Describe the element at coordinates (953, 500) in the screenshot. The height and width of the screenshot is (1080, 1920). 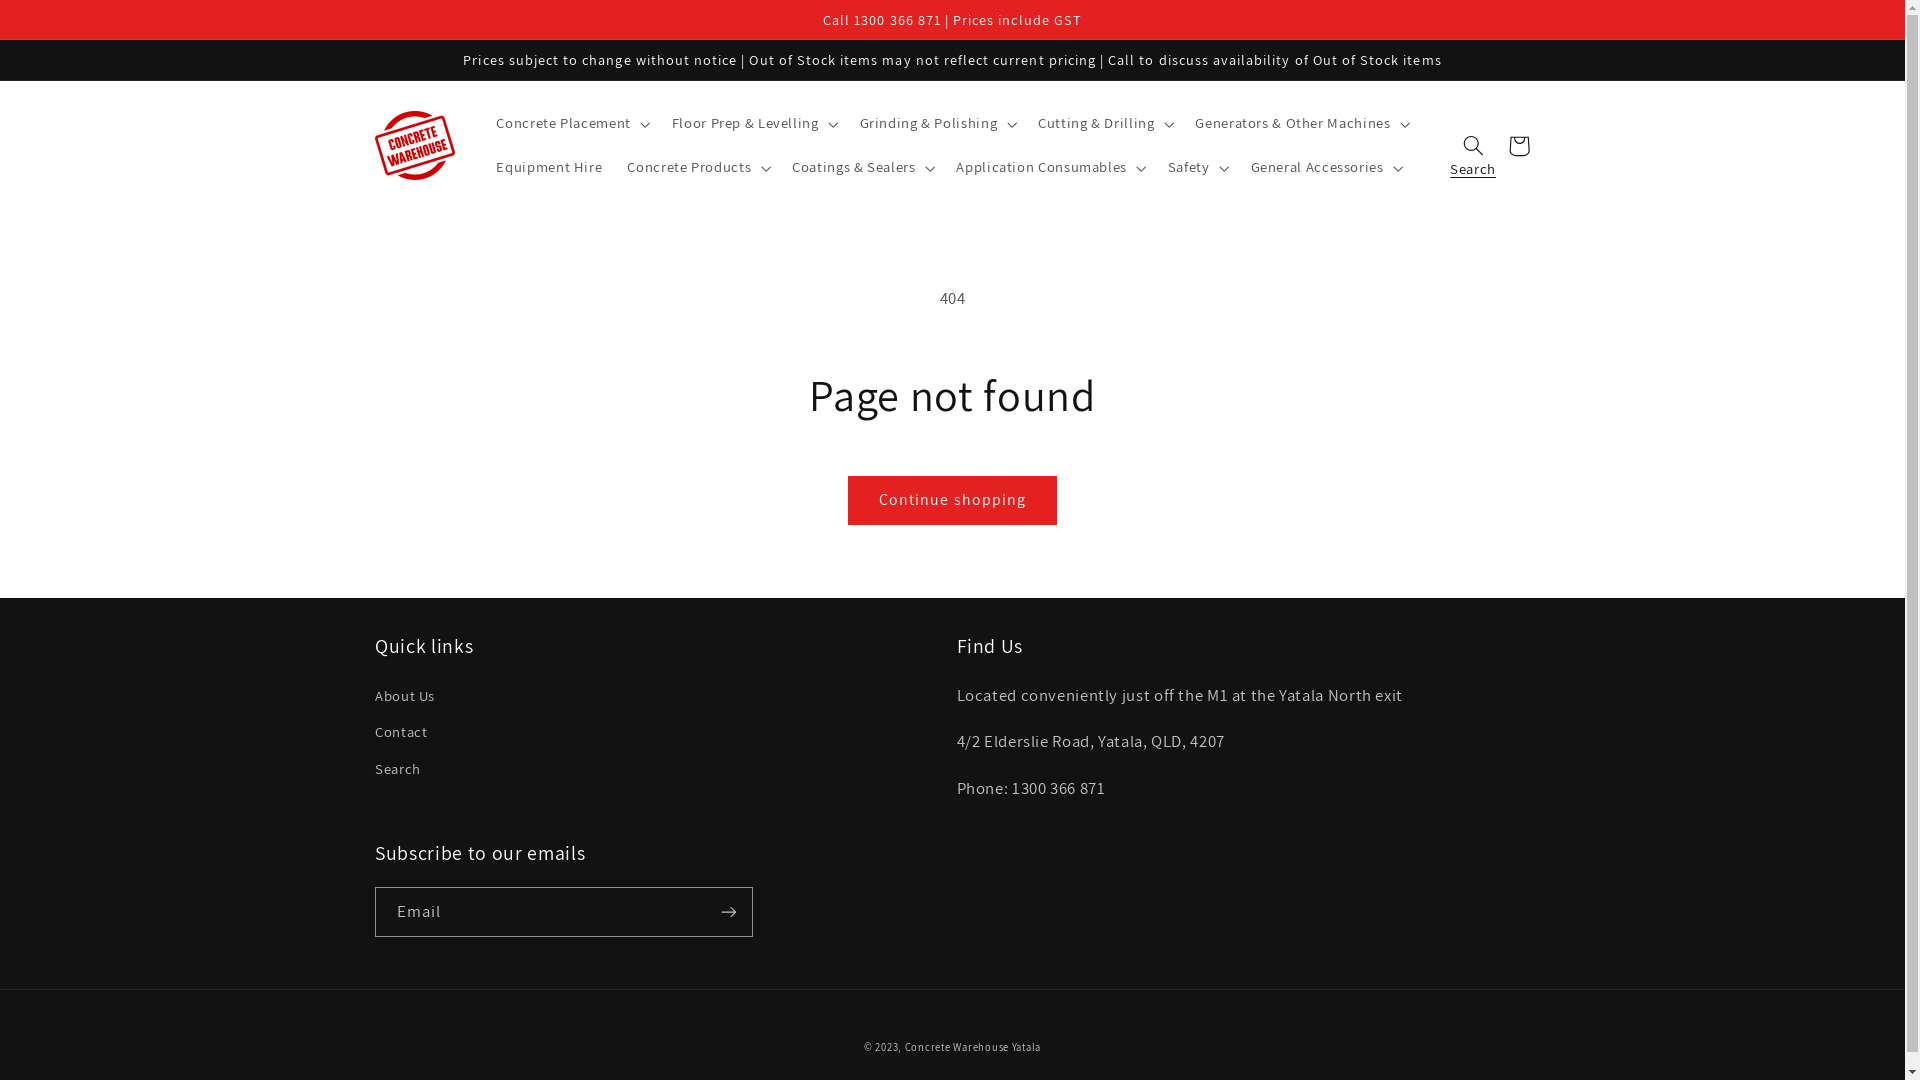
I see `Continue shopping` at that location.